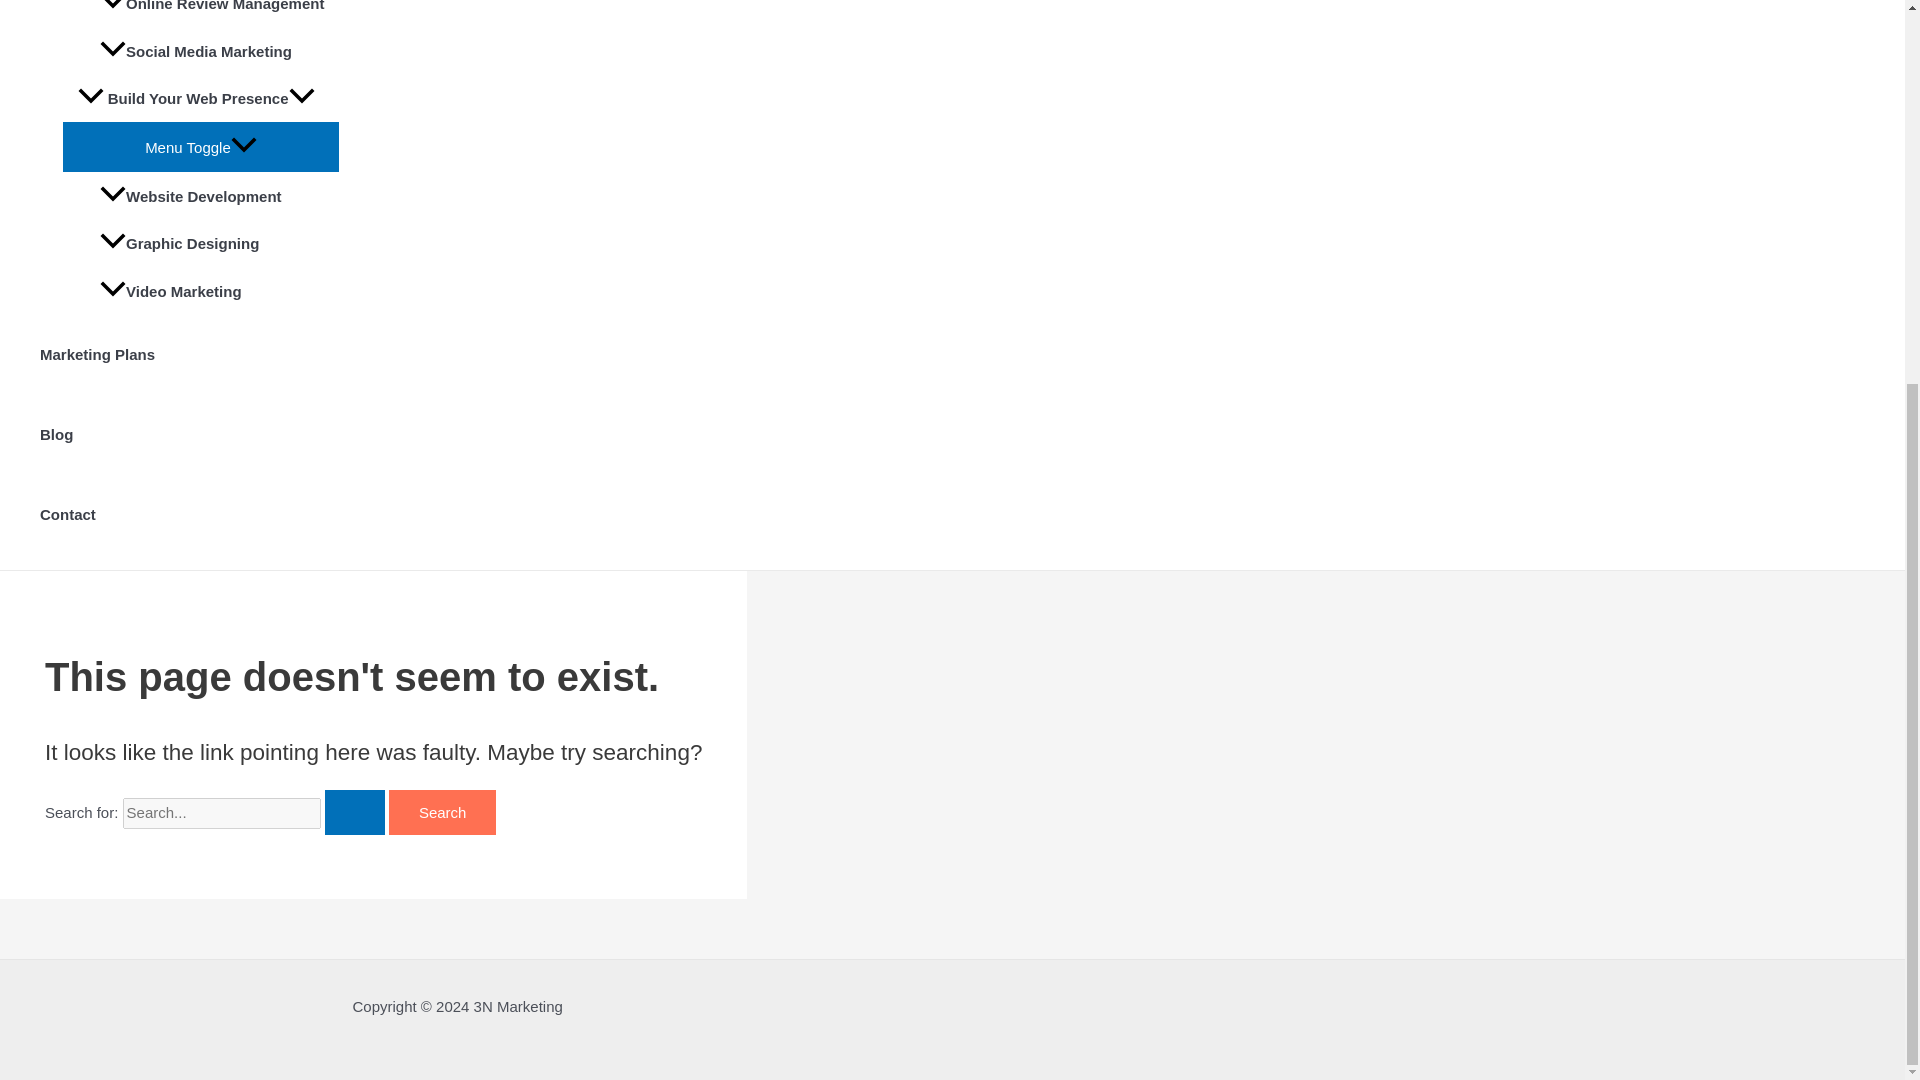 This screenshot has width=1920, height=1080. Describe the element at coordinates (200, 98) in the screenshot. I see `Build Your Web Presence` at that location.